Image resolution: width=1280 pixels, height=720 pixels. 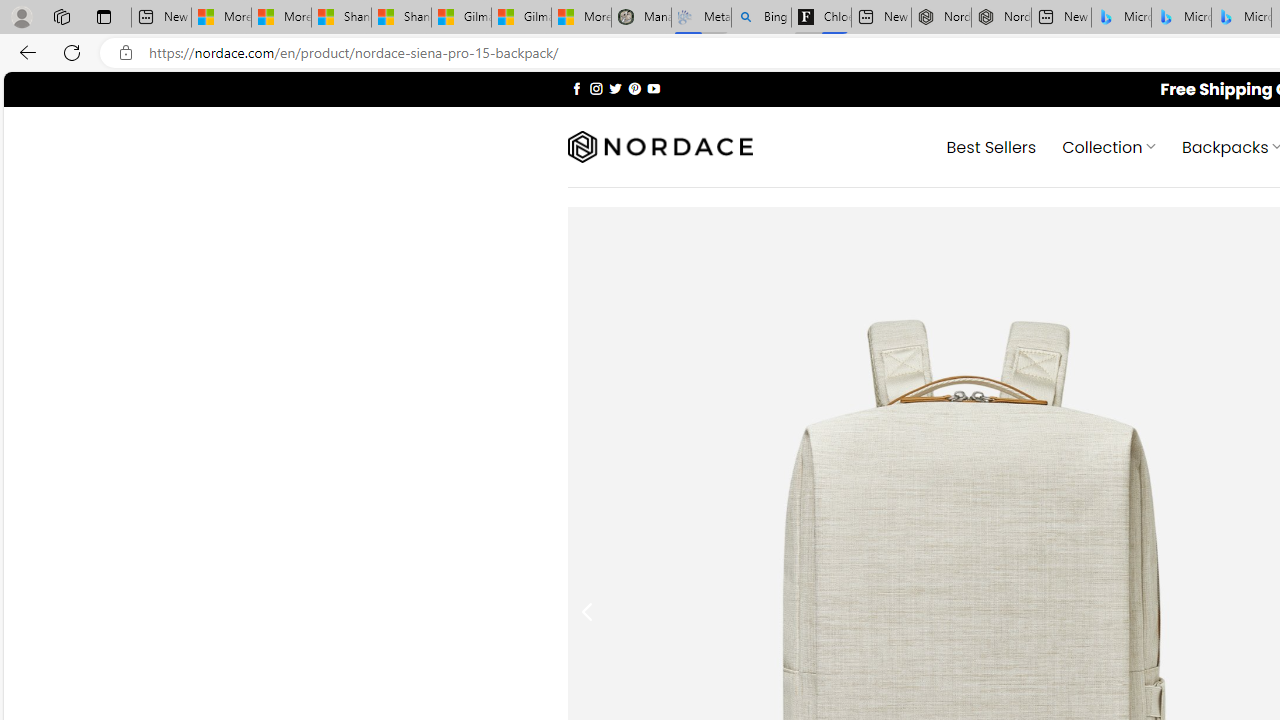 What do you see at coordinates (634, 88) in the screenshot?
I see `Follow on Pinterest` at bounding box center [634, 88].